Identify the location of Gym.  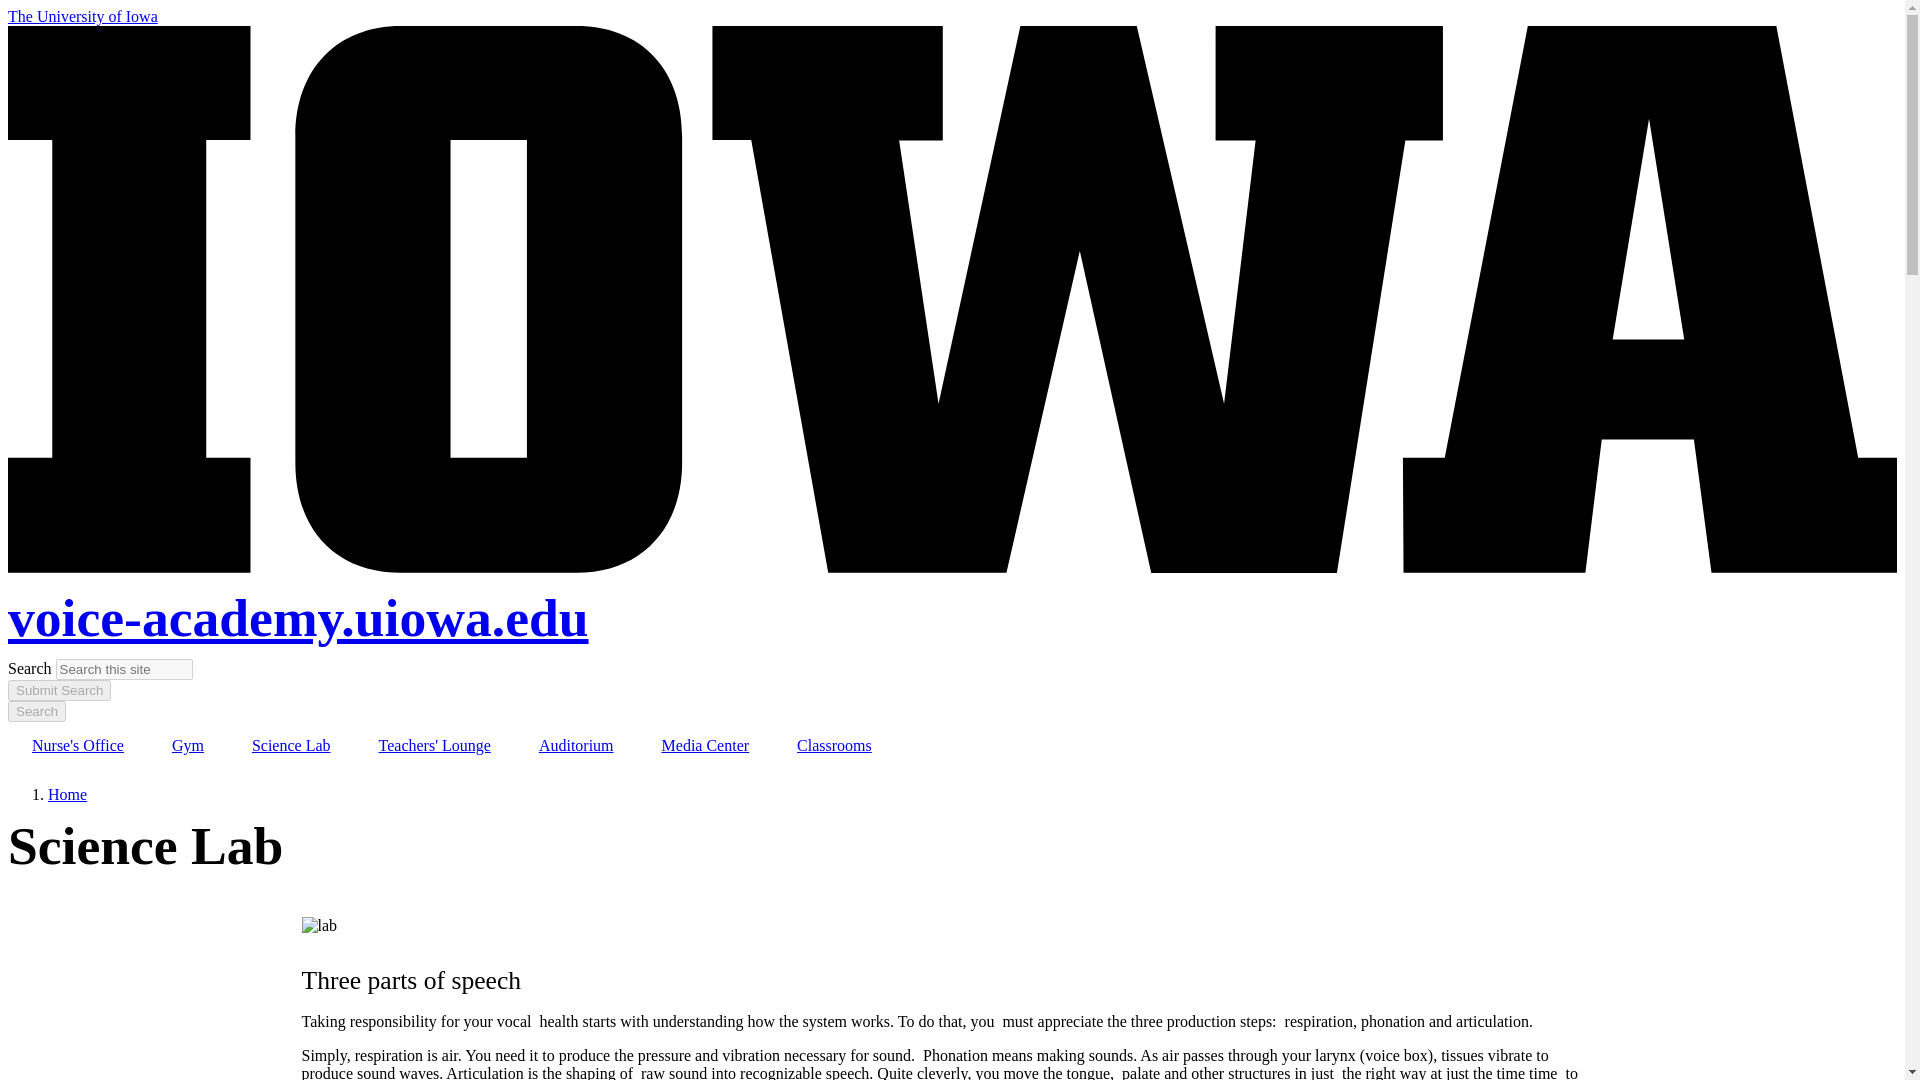
(188, 746).